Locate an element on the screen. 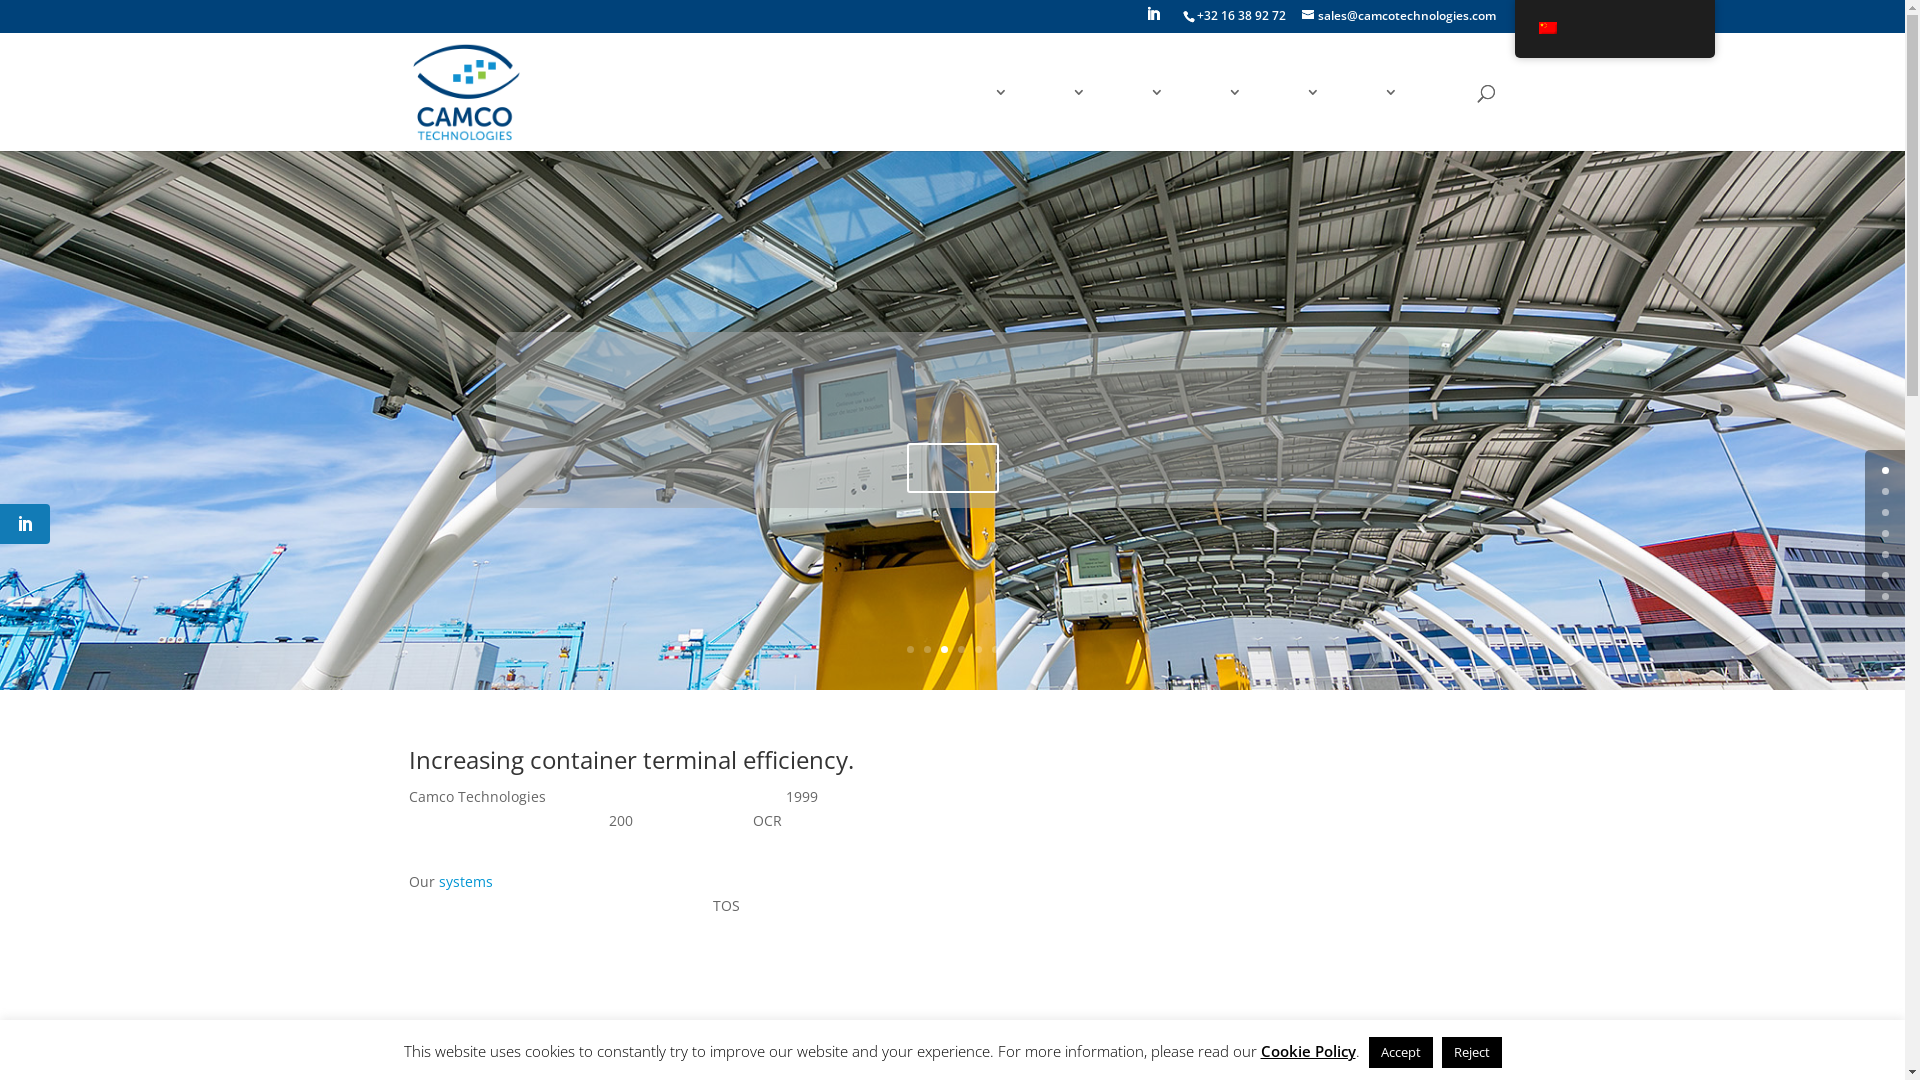 The image size is (1920, 1080). 5 is located at coordinates (1886, 576).